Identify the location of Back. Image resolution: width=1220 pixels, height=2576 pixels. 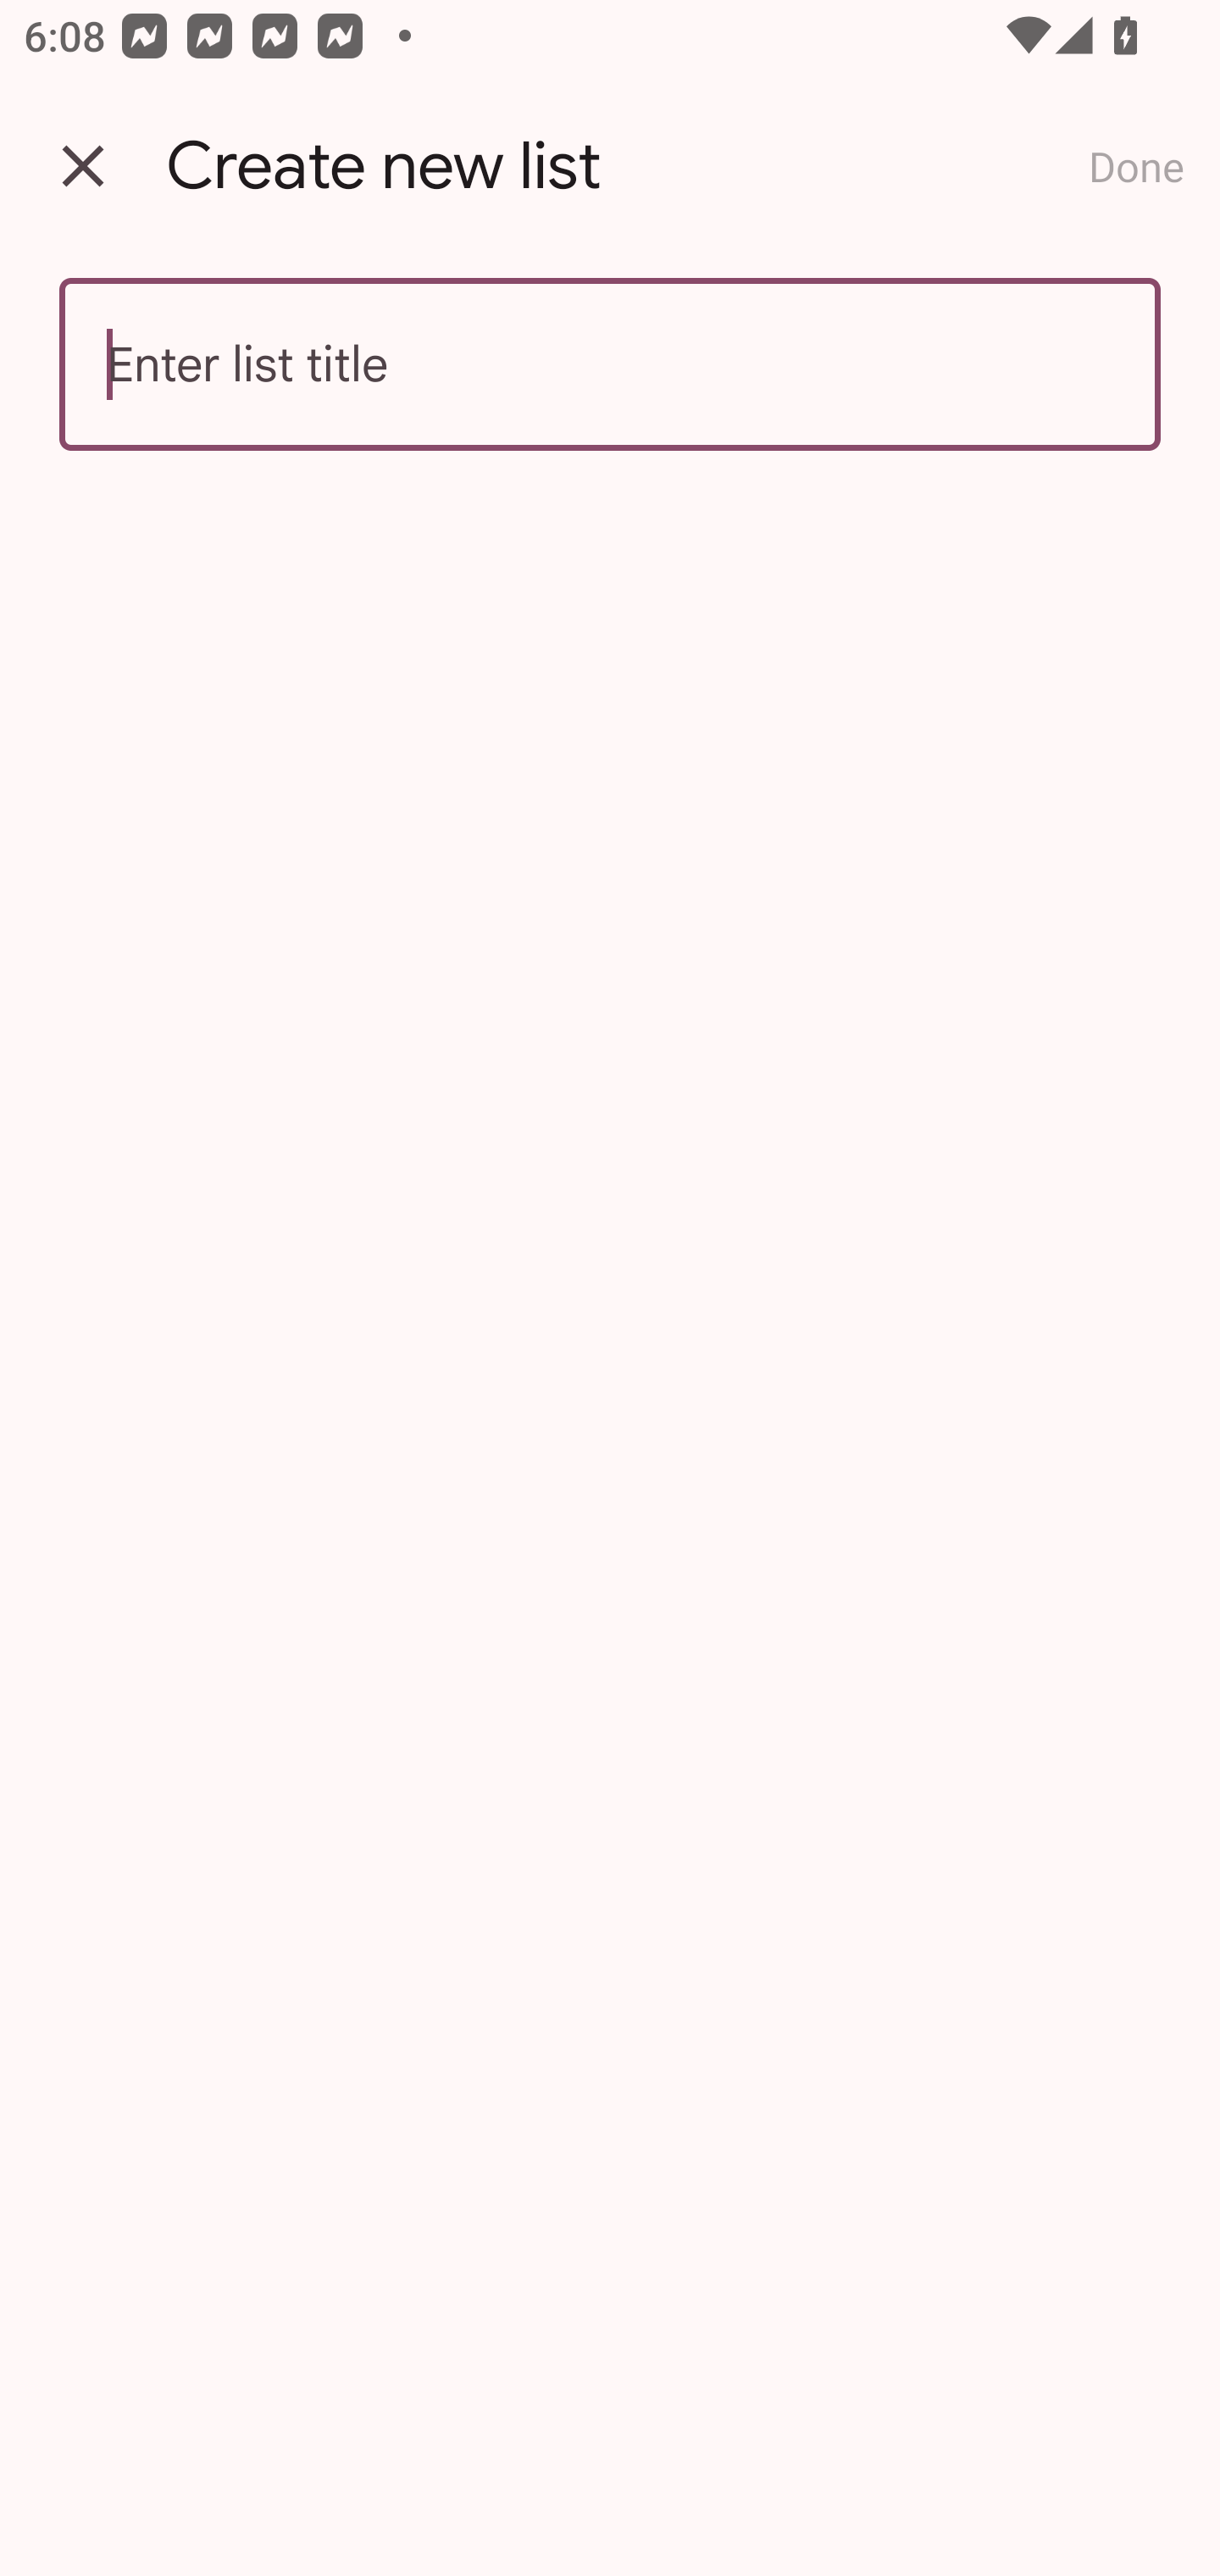
(83, 166).